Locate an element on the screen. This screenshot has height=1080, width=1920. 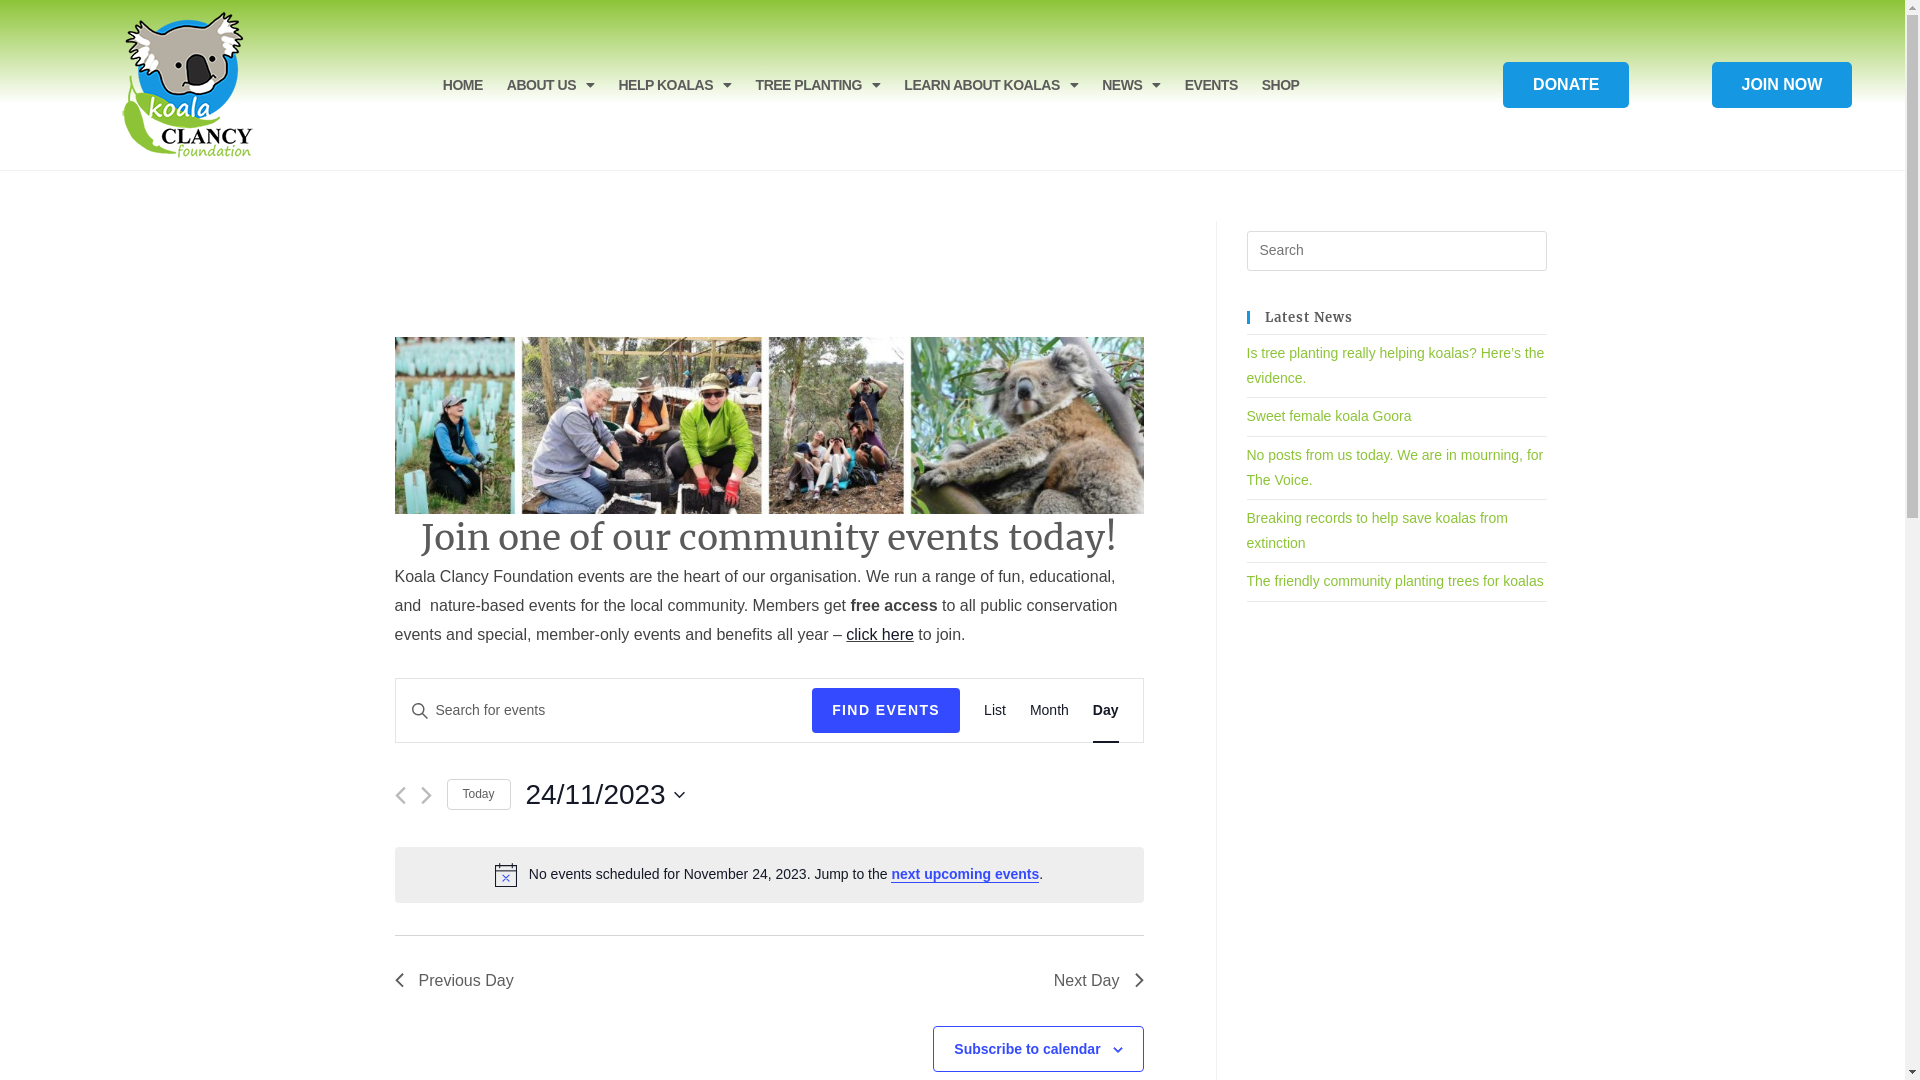
24/11/2023 is located at coordinates (606, 795).